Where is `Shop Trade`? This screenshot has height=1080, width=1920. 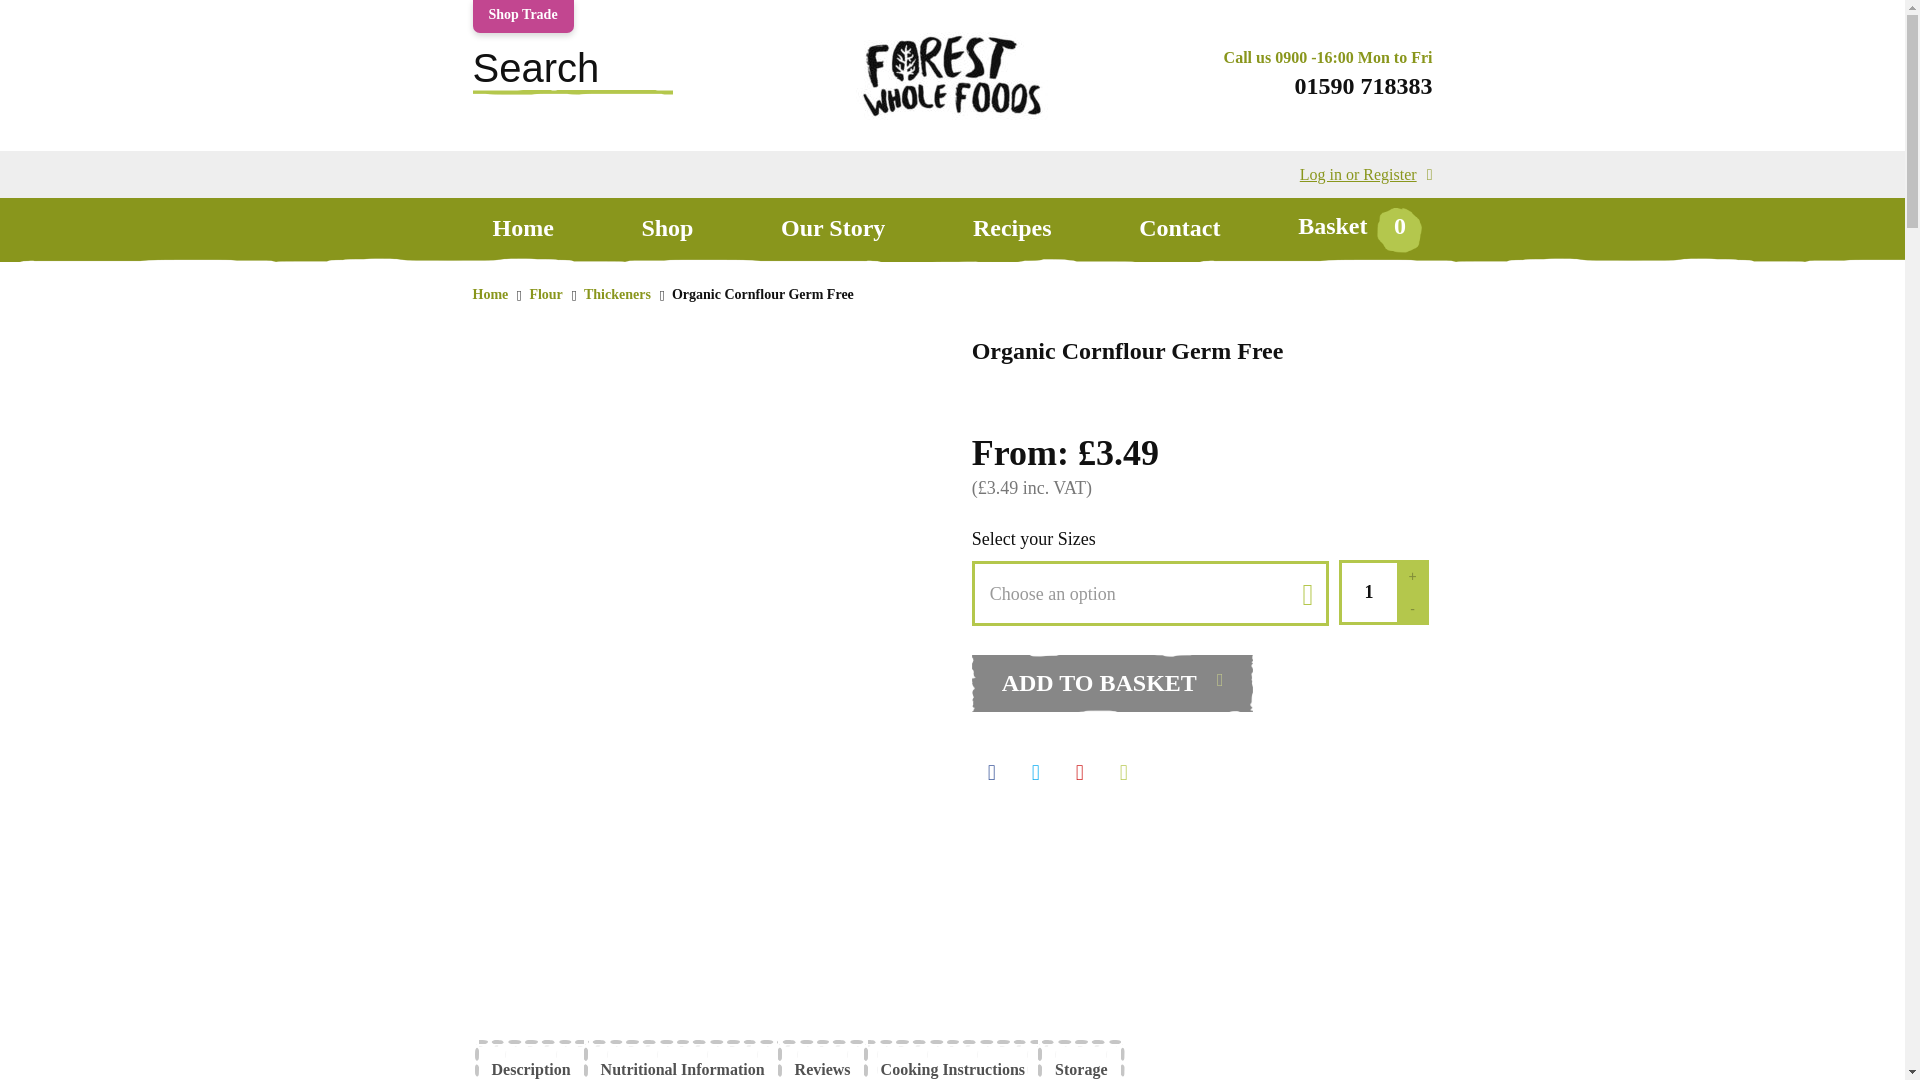 Shop Trade is located at coordinates (522, 16).